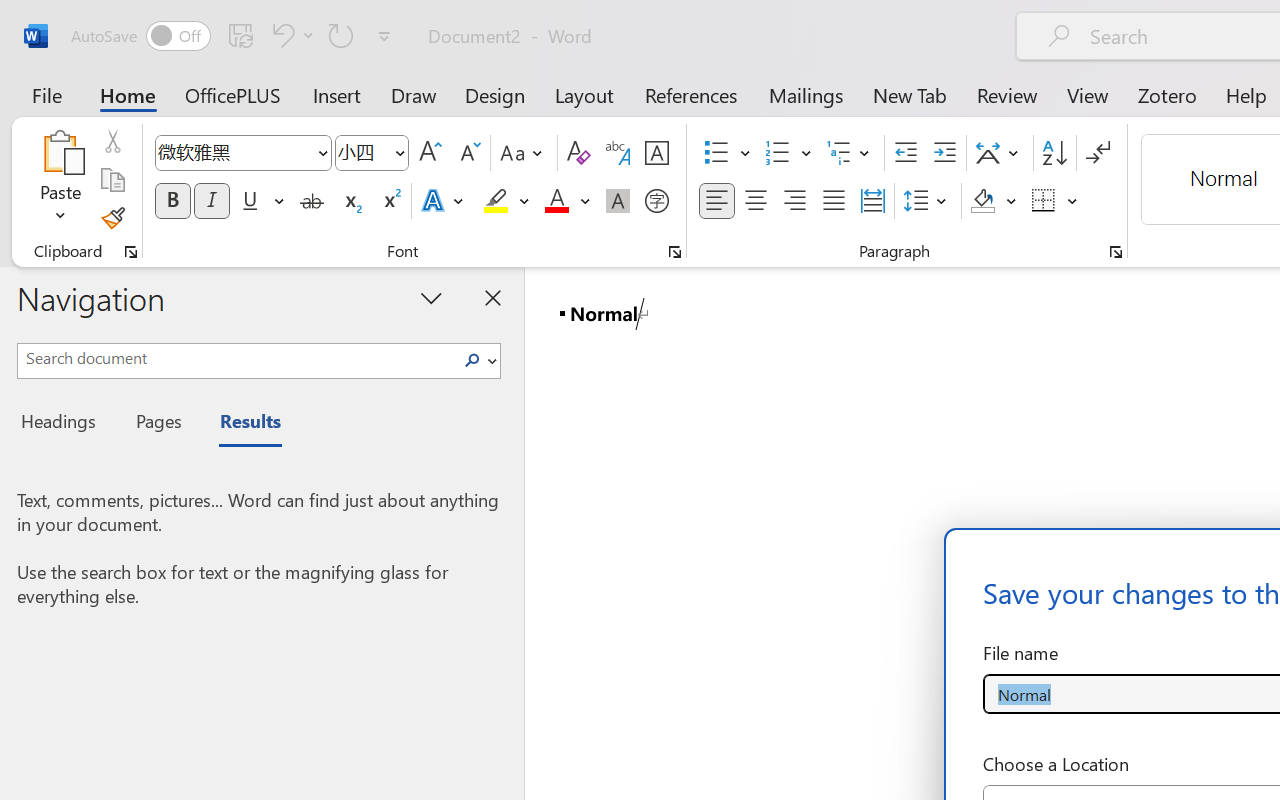 The height and width of the screenshot is (800, 1280). I want to click on Open, so click(399, 152).